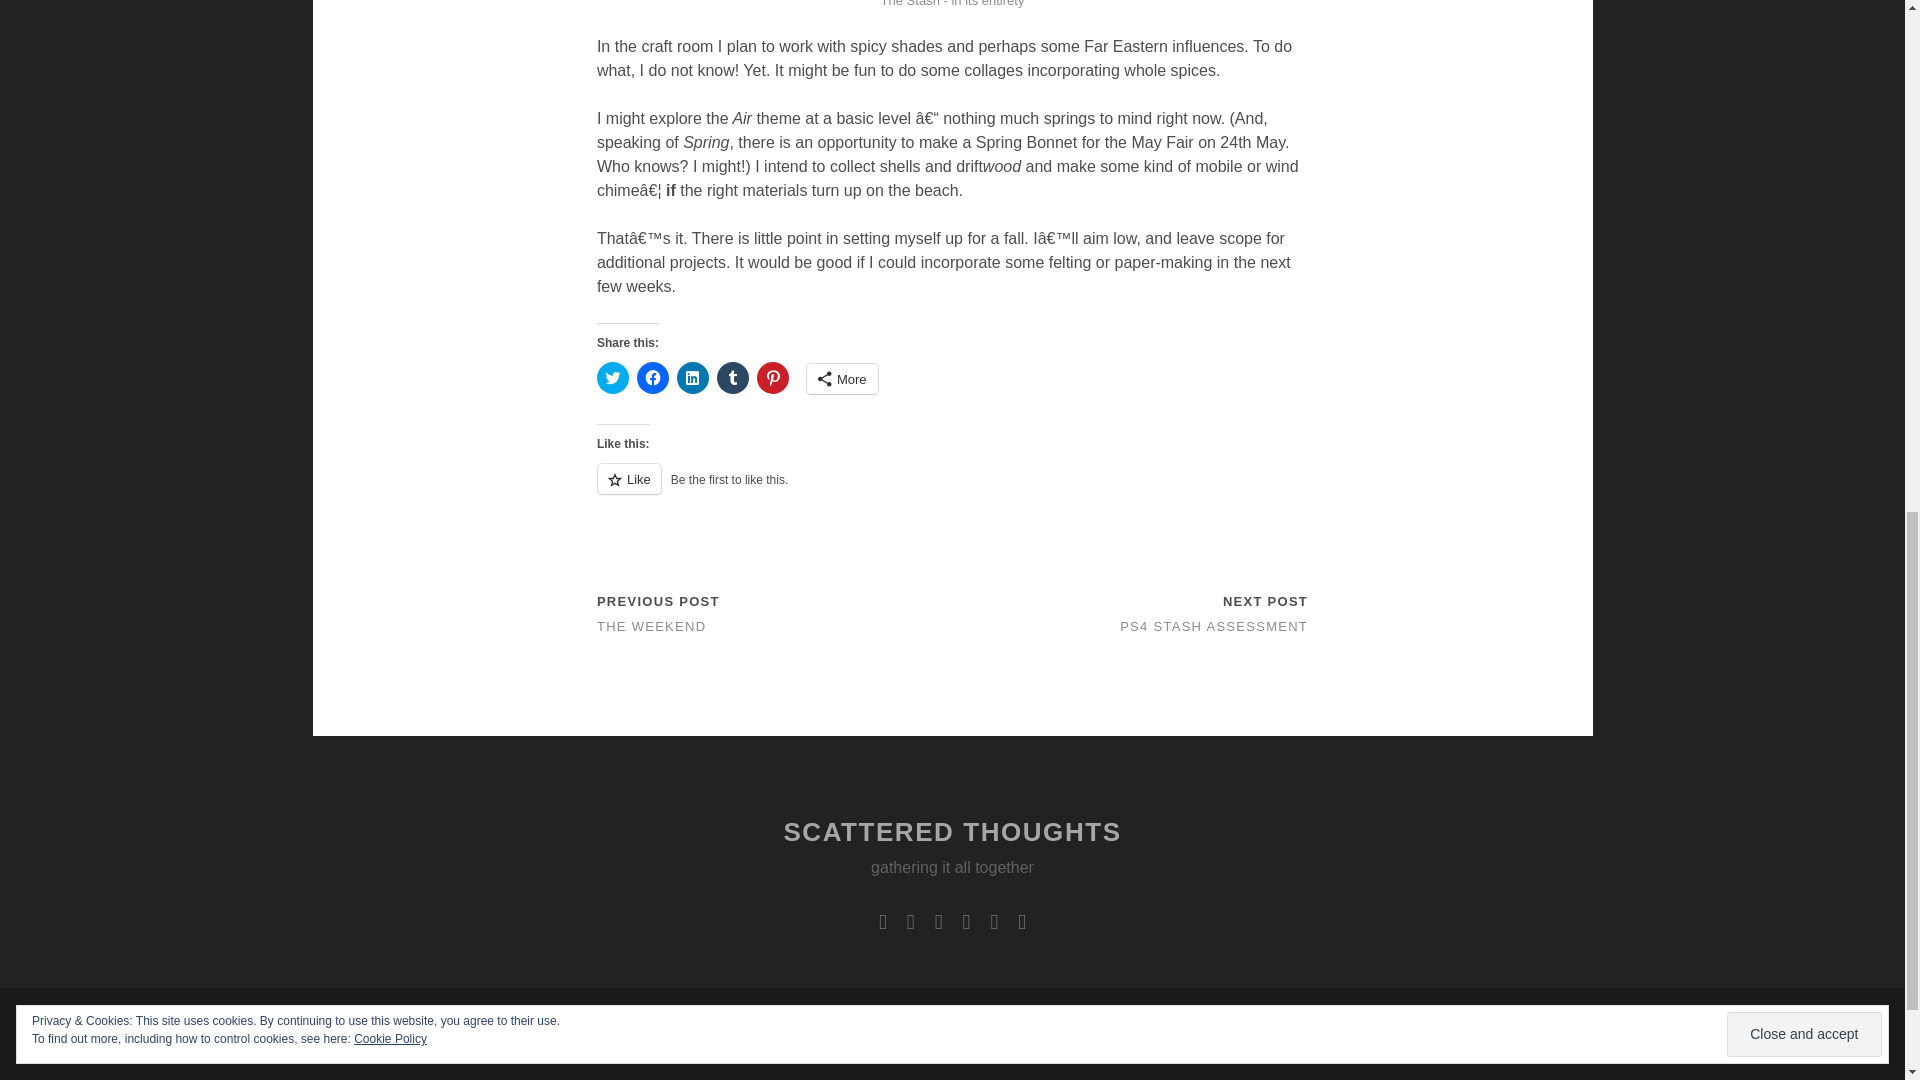 The height and width of the screenshot is (1080, 1920). I want to click on Click to share on Tumblr, so click(732, 378).